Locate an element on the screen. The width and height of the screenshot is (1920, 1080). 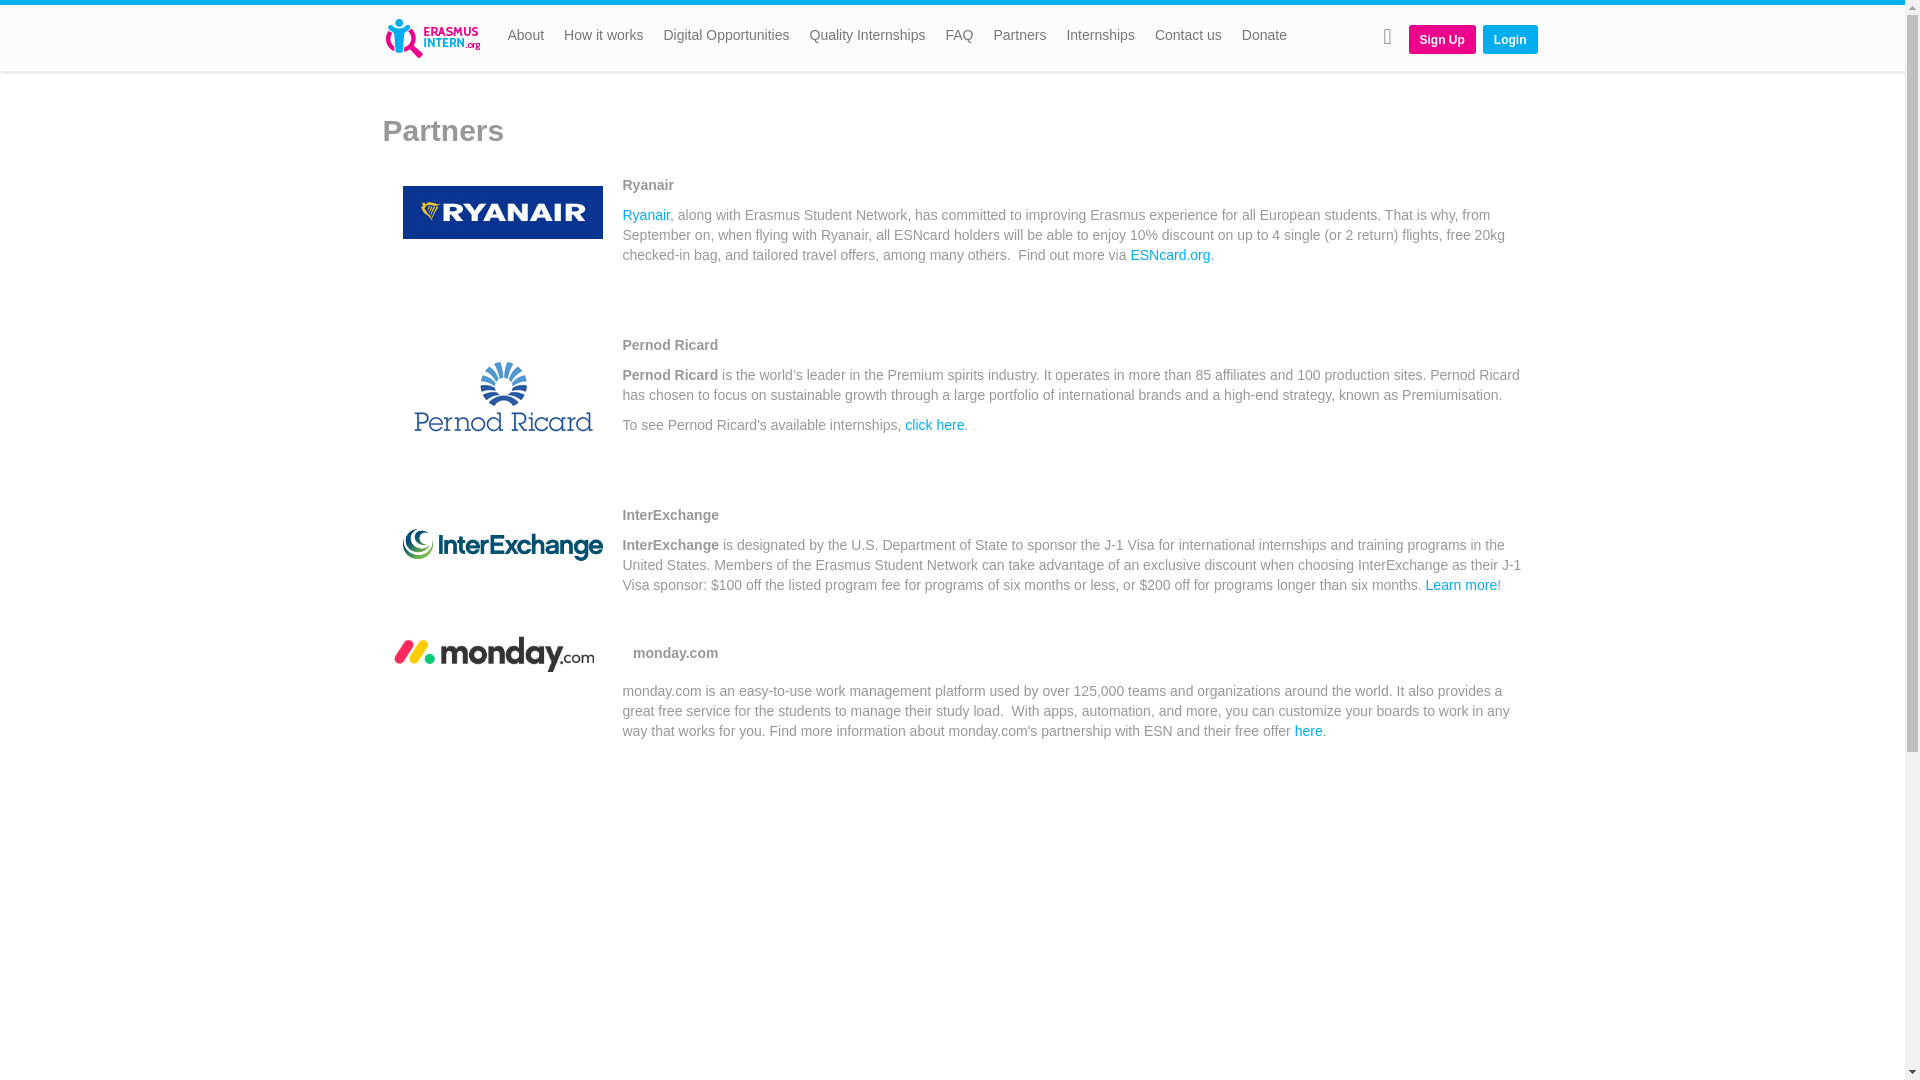
Ryanair is located at coordinates (645, 214).